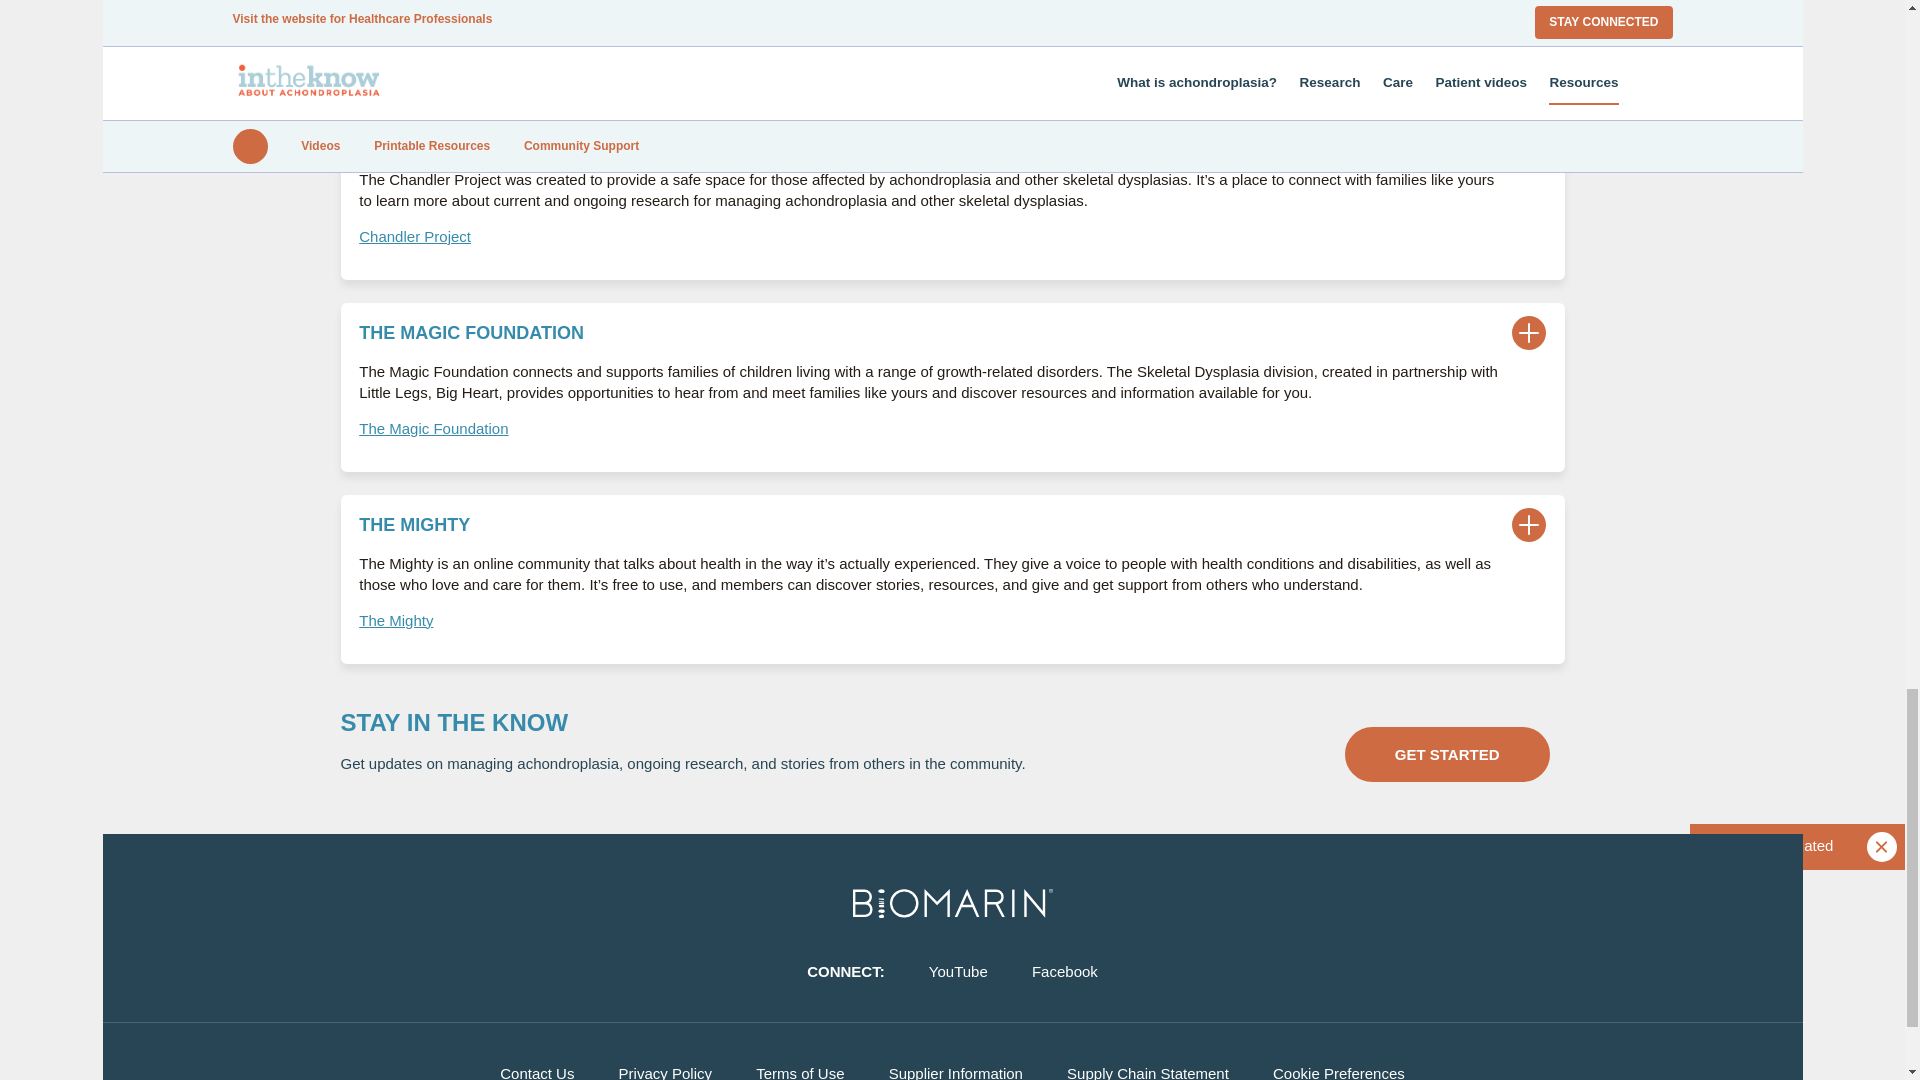  What do you see at coordinates (434, 428) in the screenshot?
I see `The Magic Foundation` at bounding box center [434, 428].